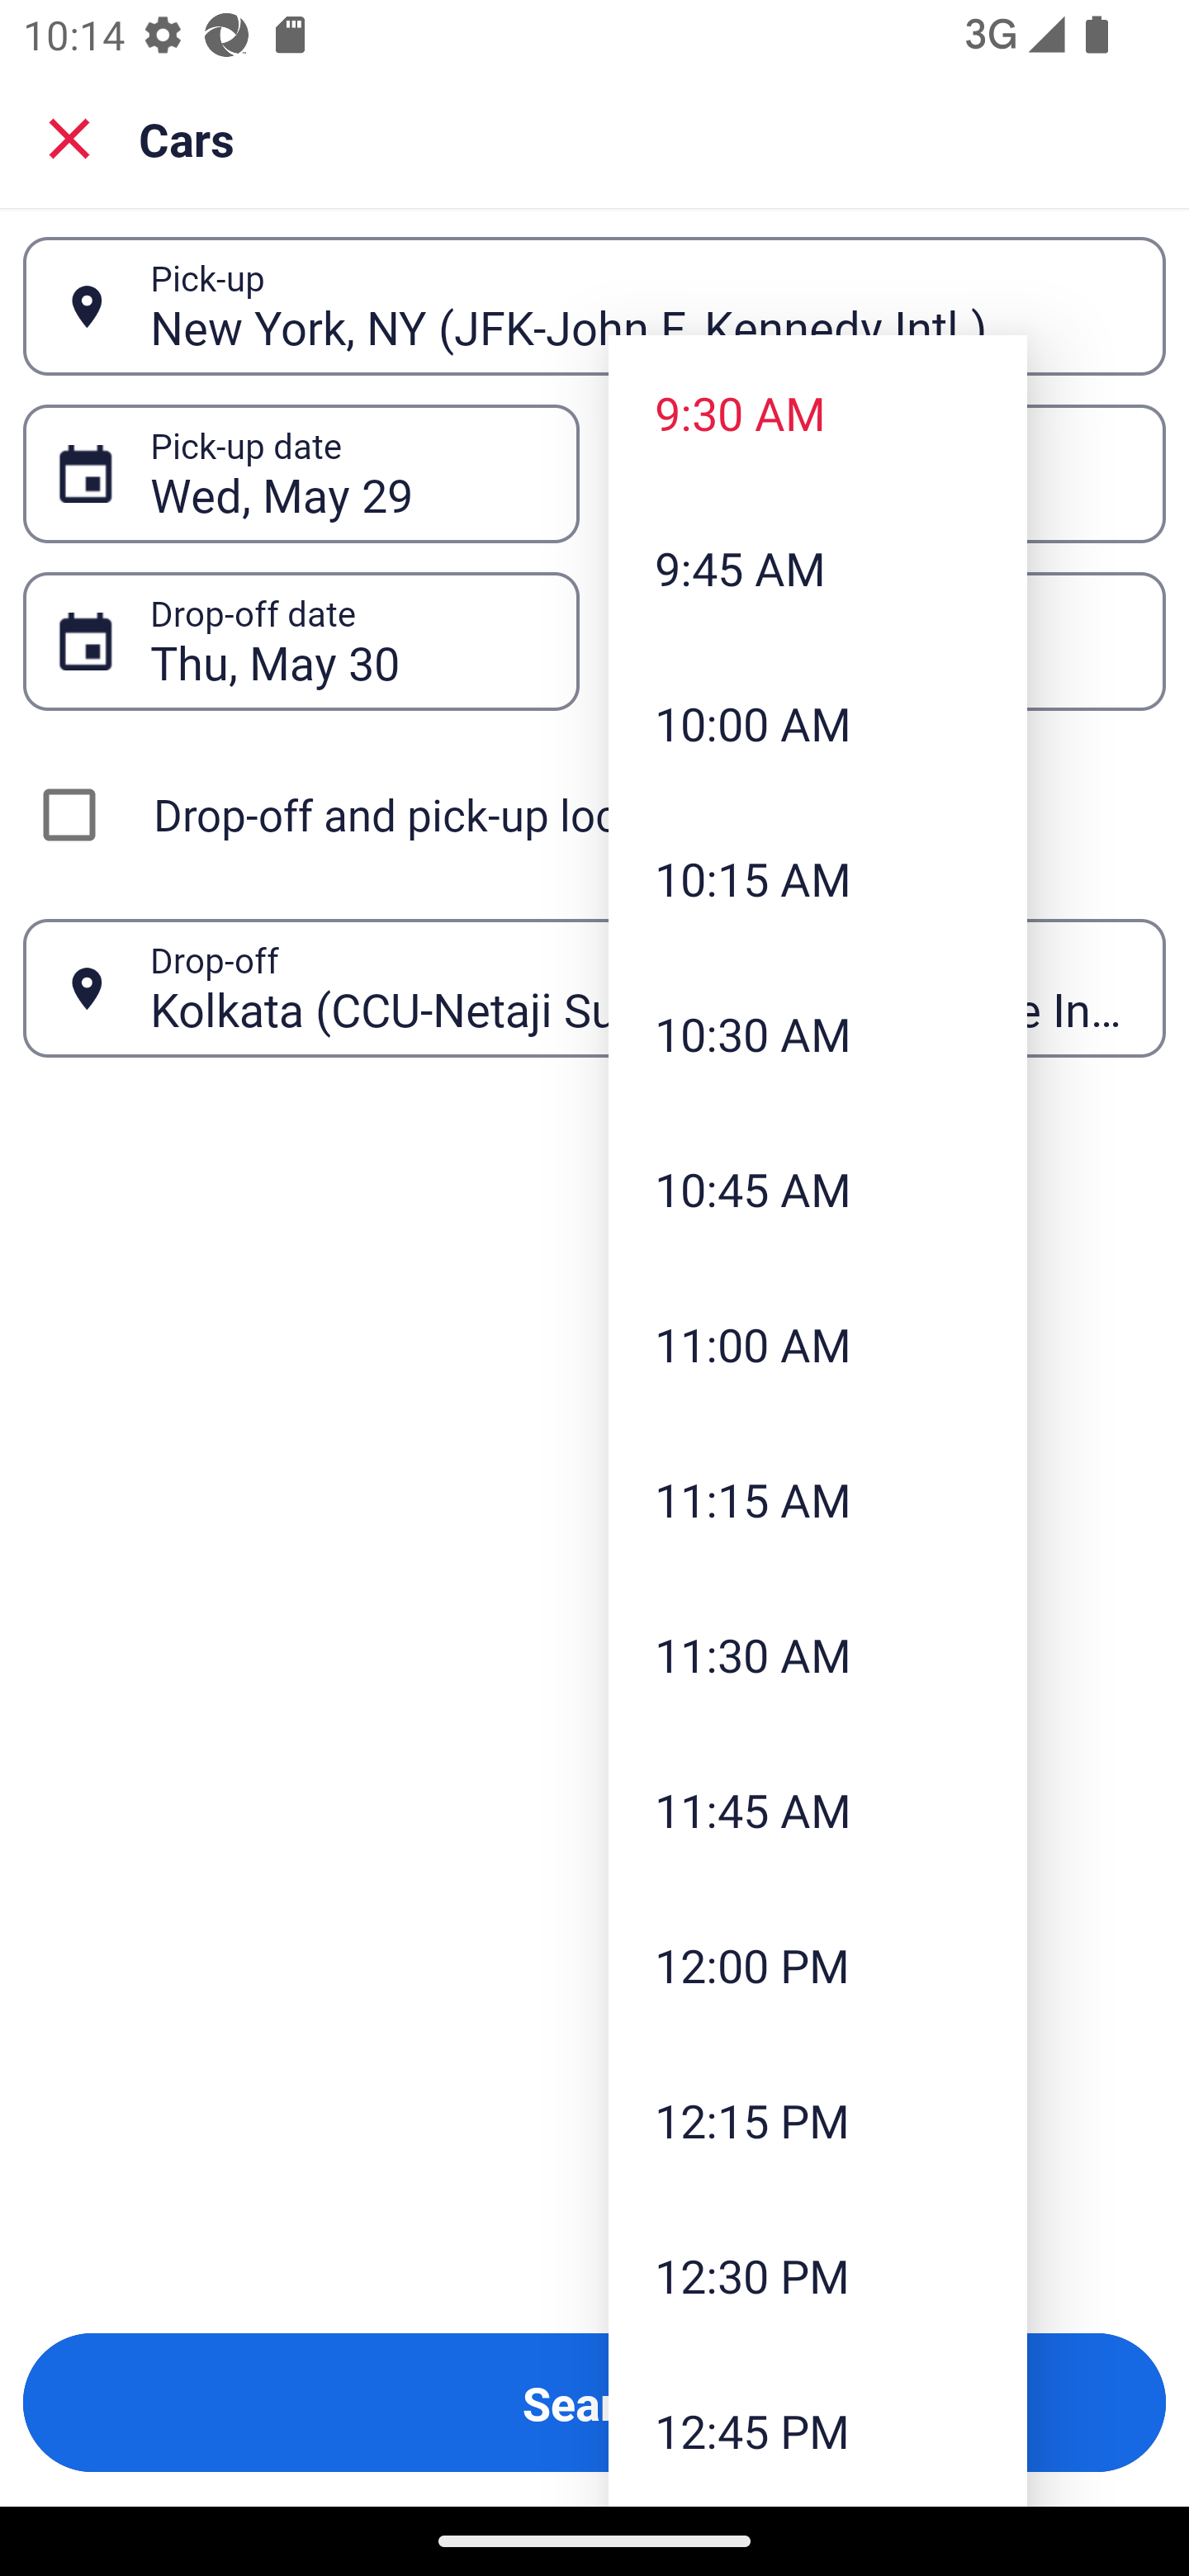  Describe the element at coordinates (817, 411) in the screenshot. I see `9:30 AM` at that location.